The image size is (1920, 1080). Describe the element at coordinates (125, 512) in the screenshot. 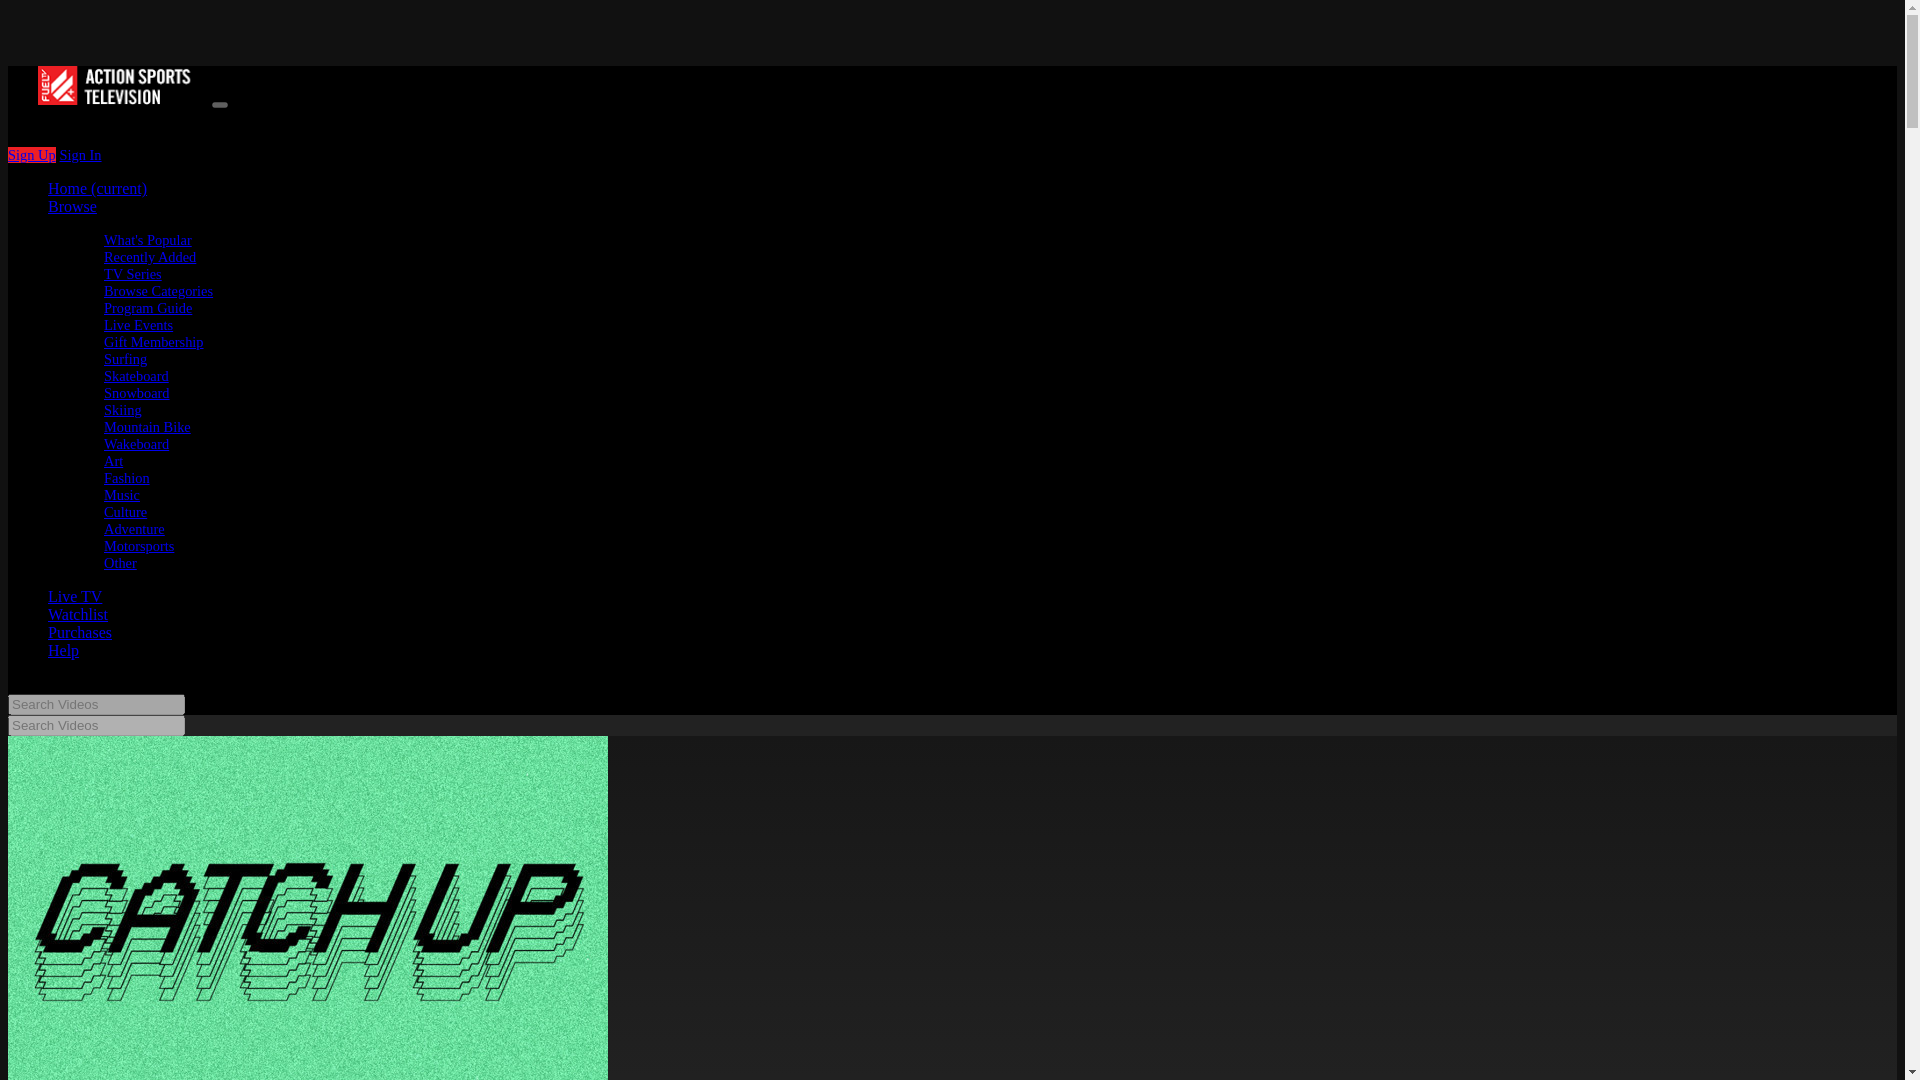

I see `Culture` at that location.